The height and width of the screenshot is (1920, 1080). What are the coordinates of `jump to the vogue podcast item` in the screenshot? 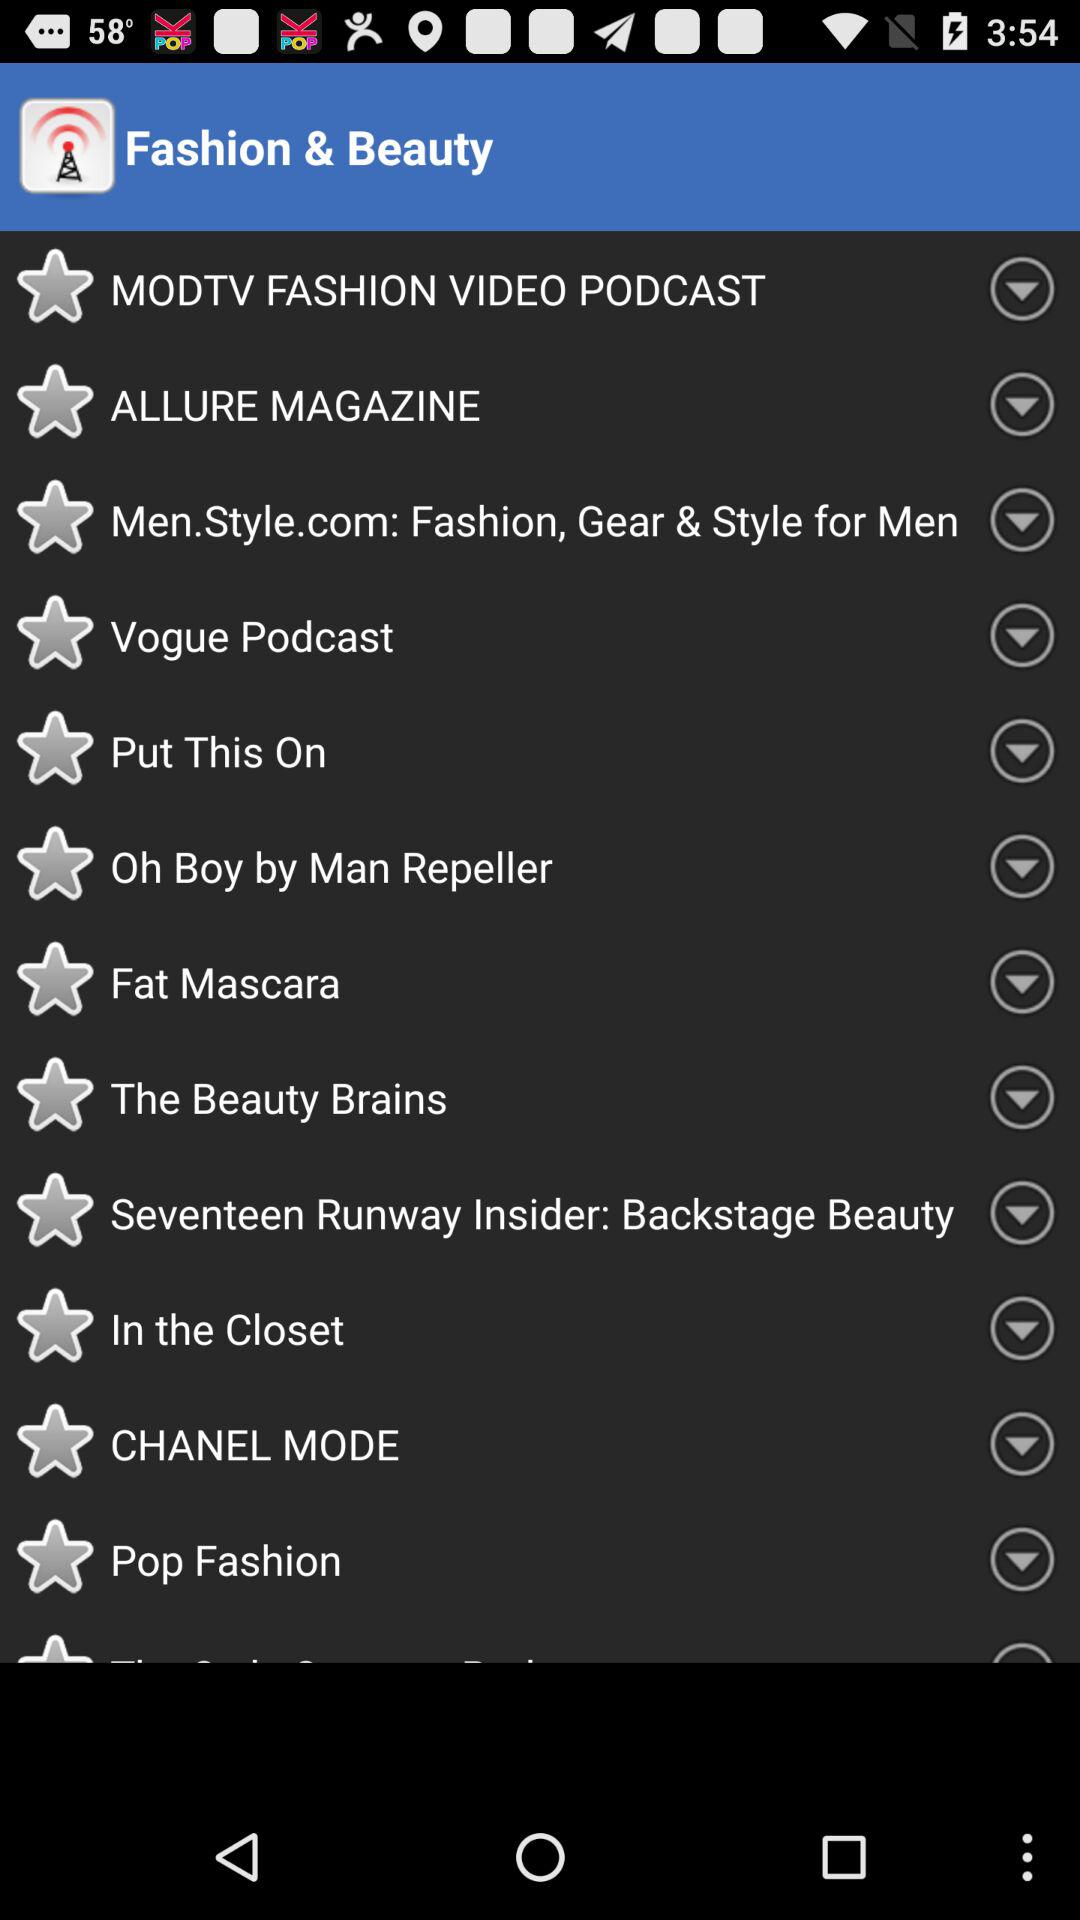 It's located at (537, 635).